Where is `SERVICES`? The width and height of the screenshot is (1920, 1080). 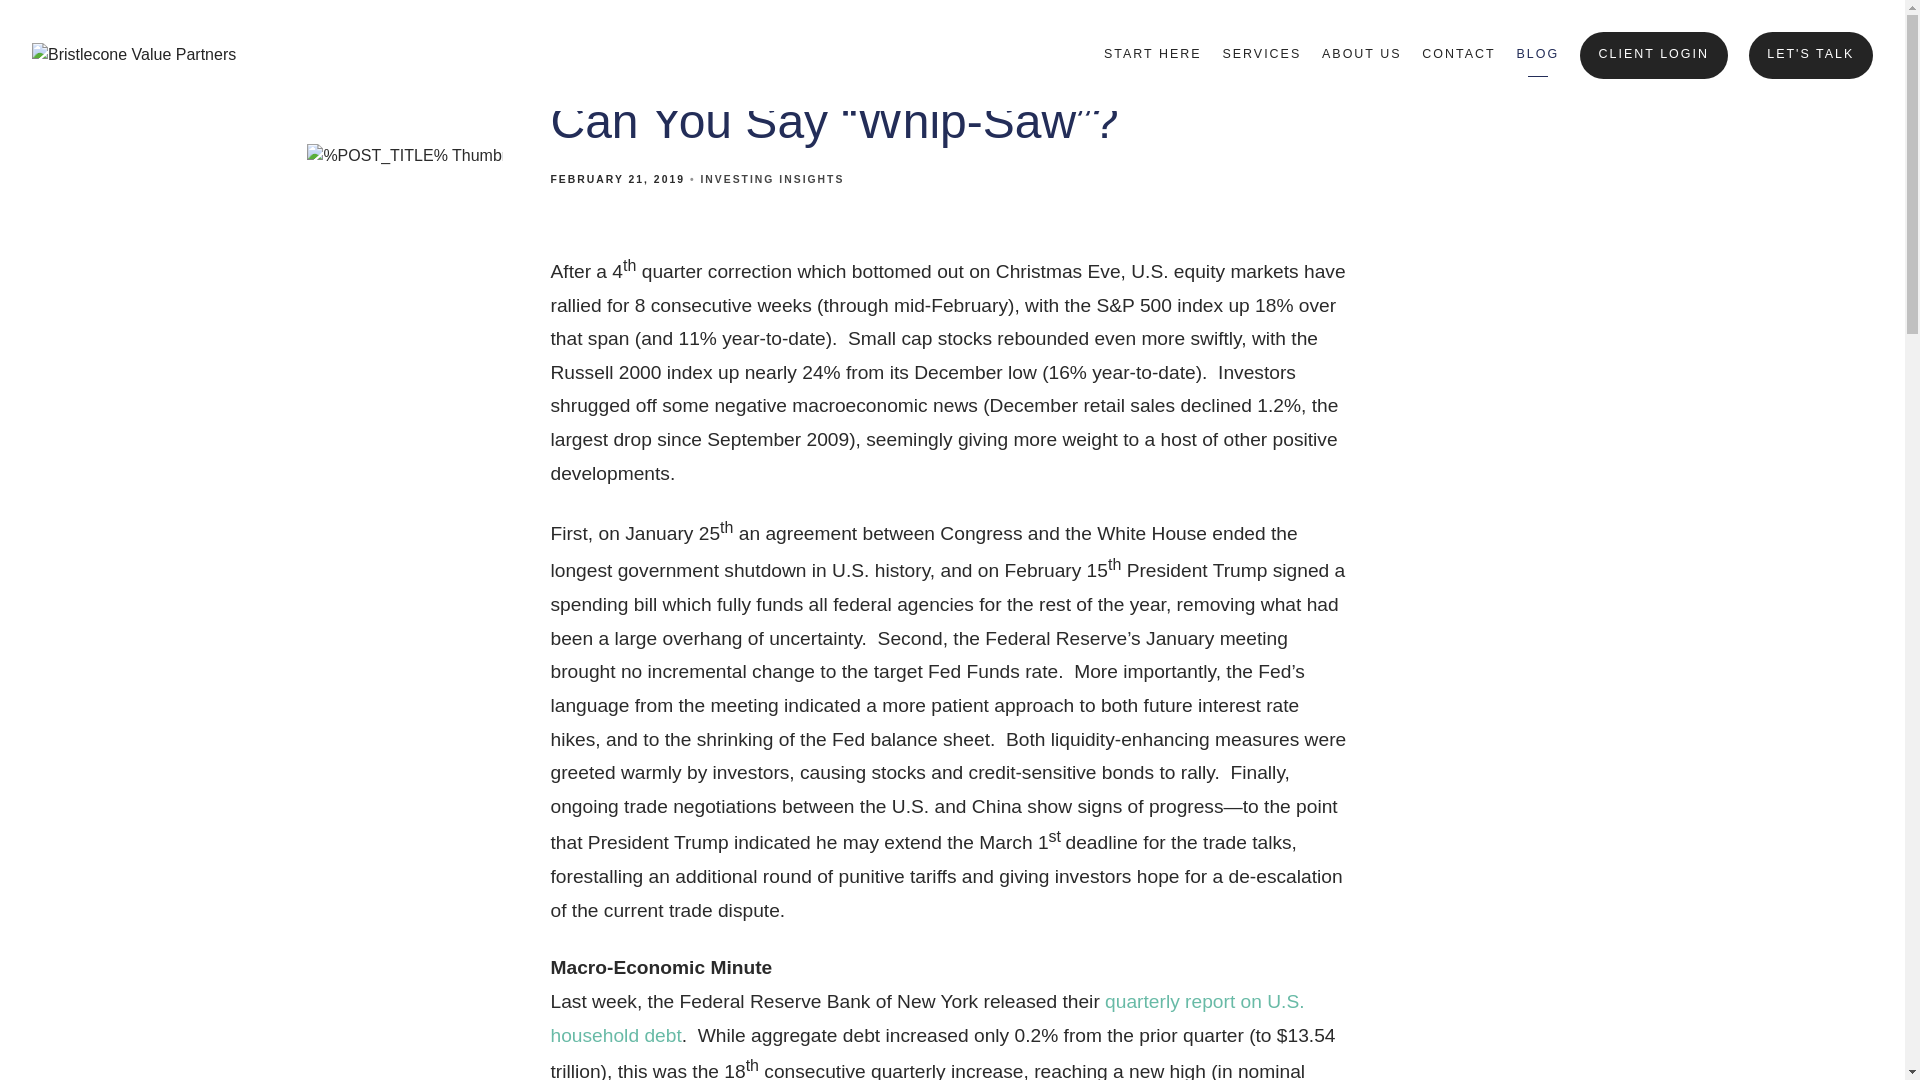
SERVICES is located at coordinates (1261, 54).